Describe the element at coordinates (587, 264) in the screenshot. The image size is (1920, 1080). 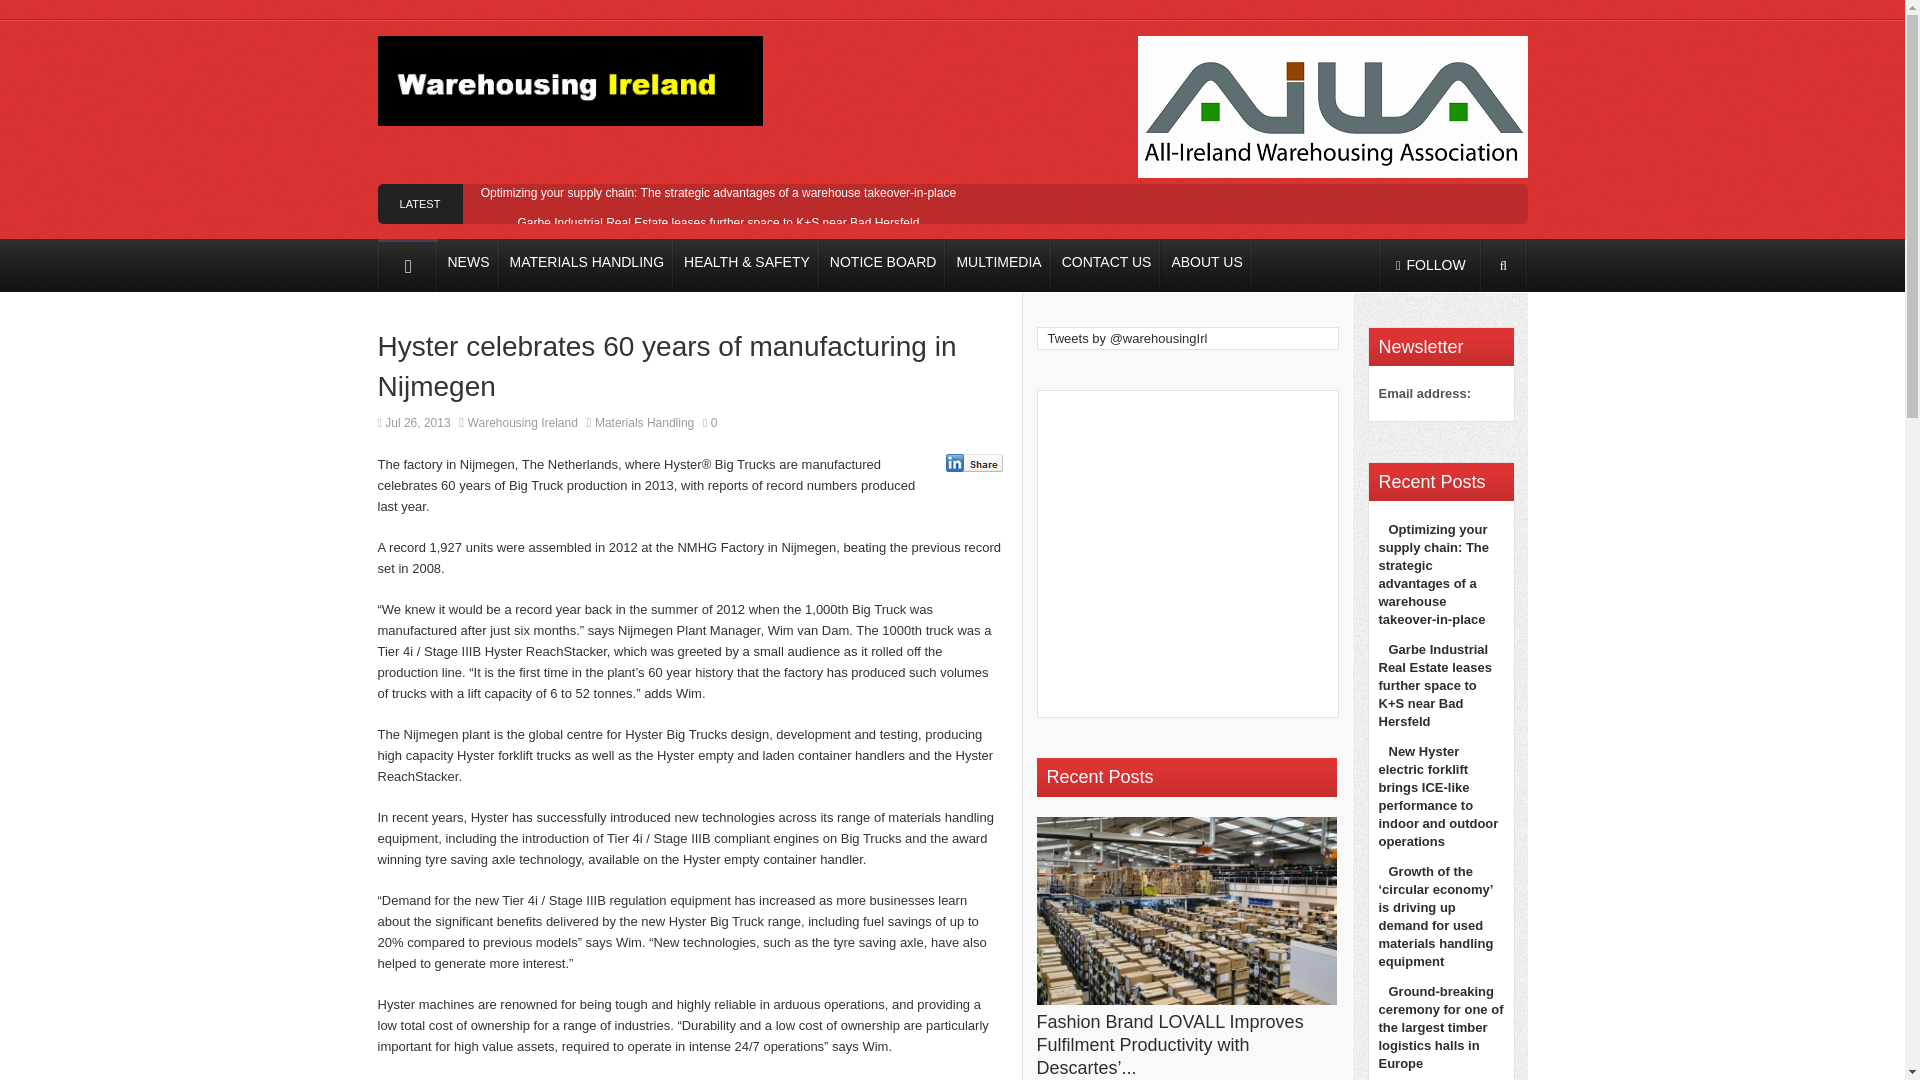
I see `MATERIALS HANDLING` at that location.